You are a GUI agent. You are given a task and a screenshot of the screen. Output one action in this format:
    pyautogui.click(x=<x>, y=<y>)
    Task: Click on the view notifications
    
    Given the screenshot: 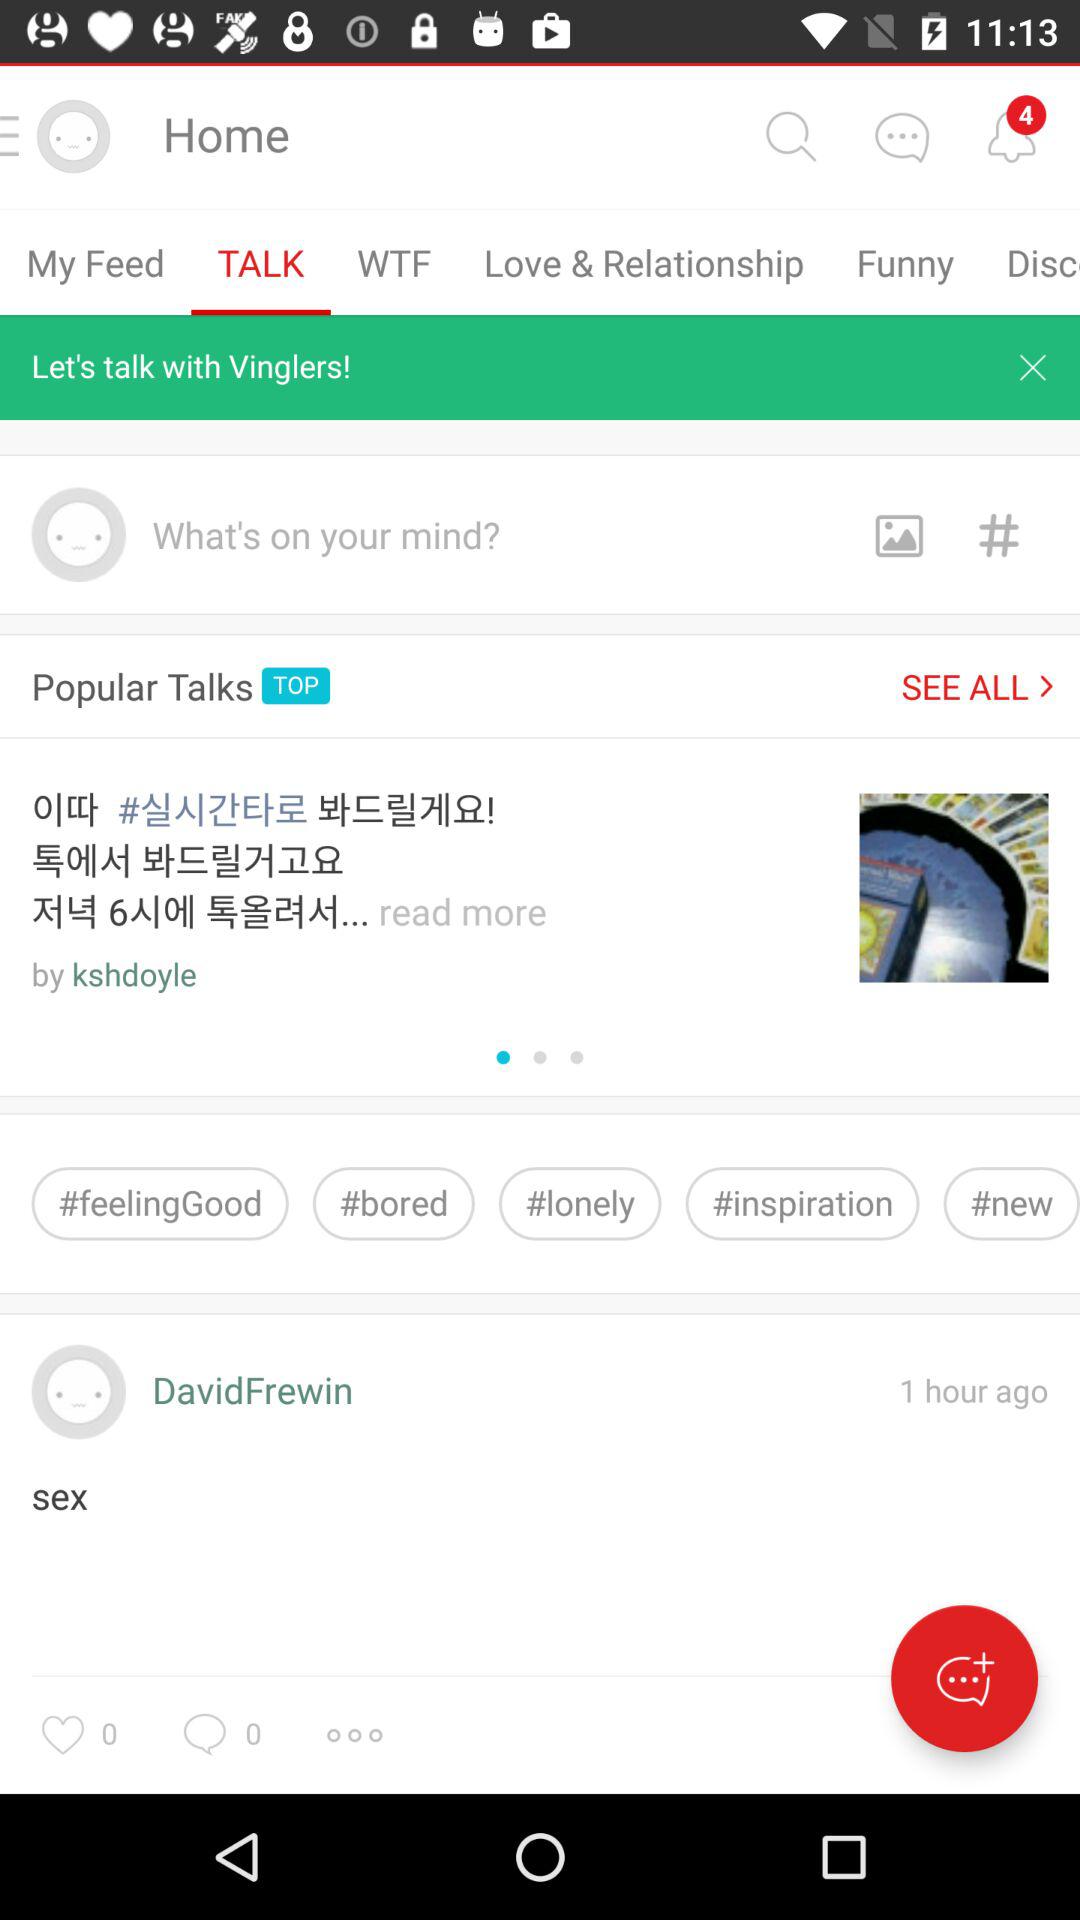 What is the action you would take?
    pyautogui.click(x=1011, y=136)
    